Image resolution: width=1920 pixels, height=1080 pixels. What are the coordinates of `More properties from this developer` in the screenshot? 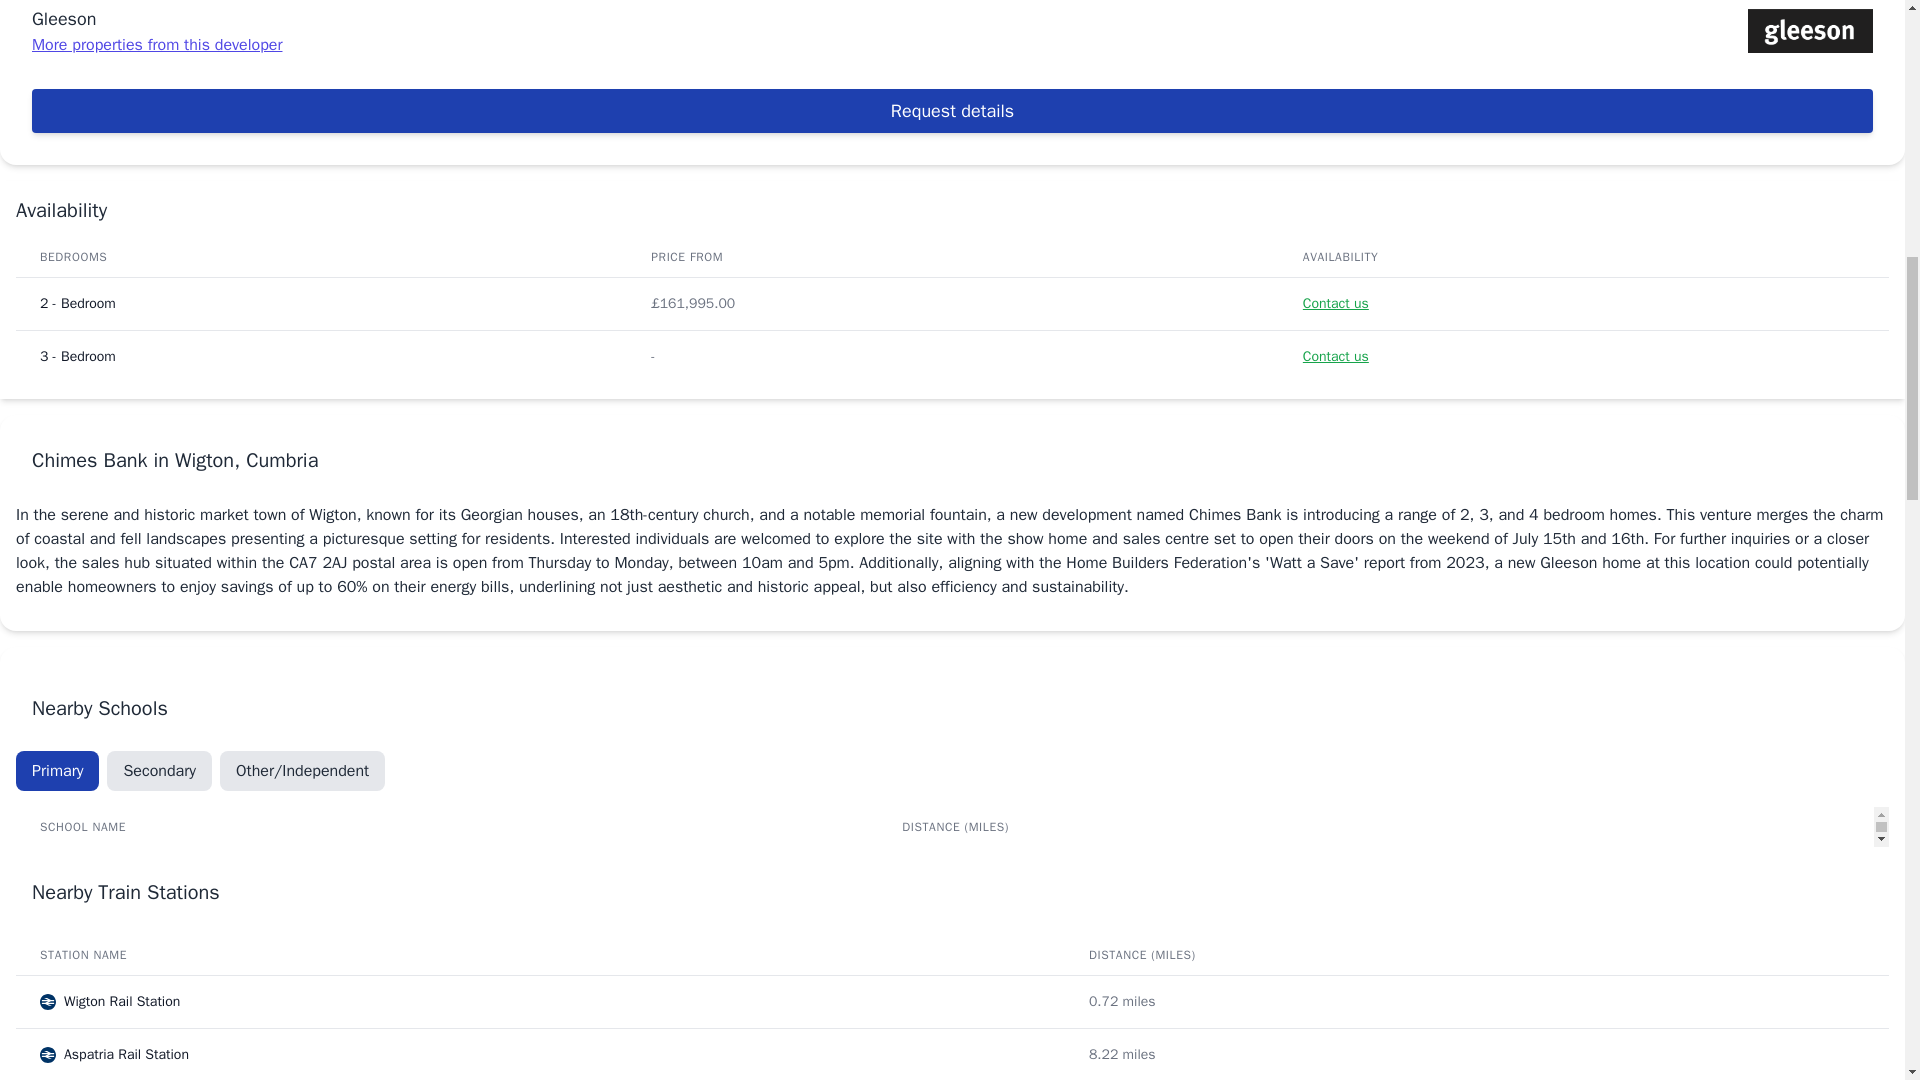 It's located at (157, 44).